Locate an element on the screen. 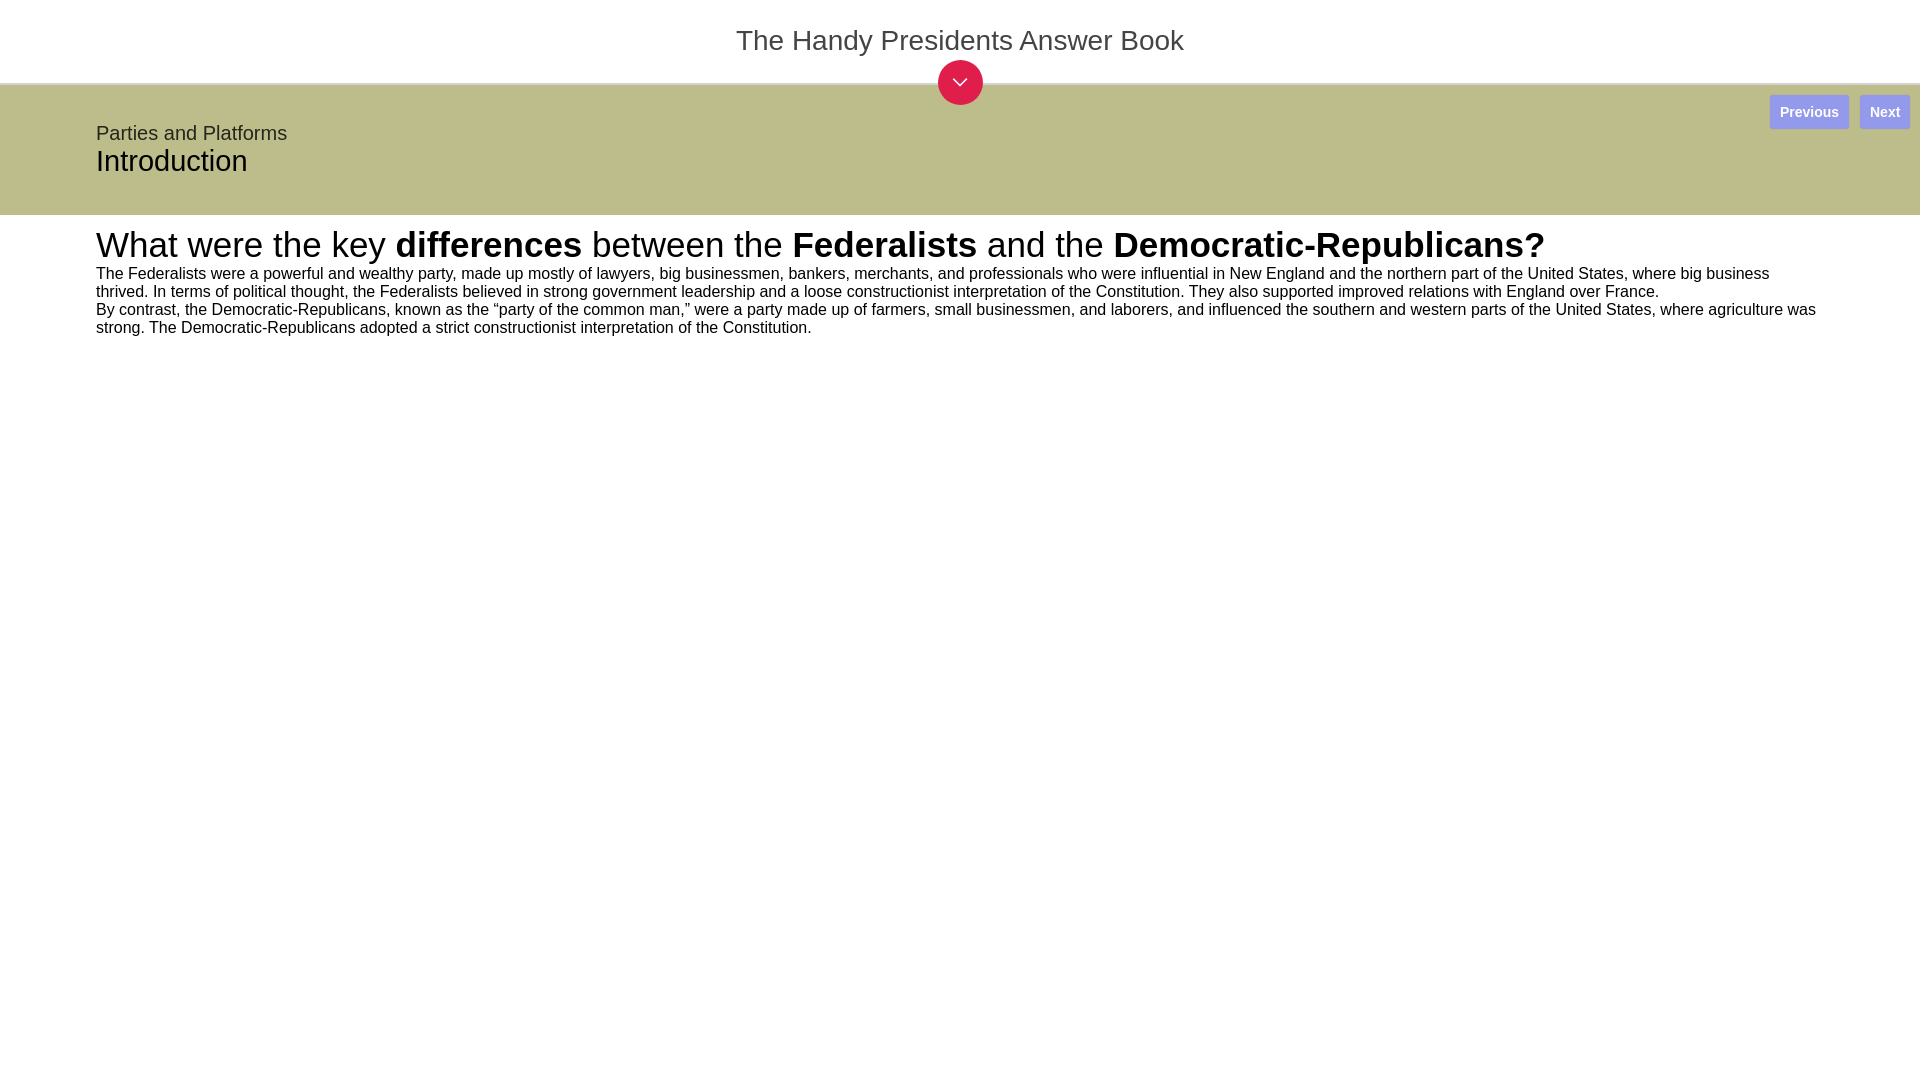 This screenshot has height=1080, width=1920. Next is located at coordinates (1885, 112).